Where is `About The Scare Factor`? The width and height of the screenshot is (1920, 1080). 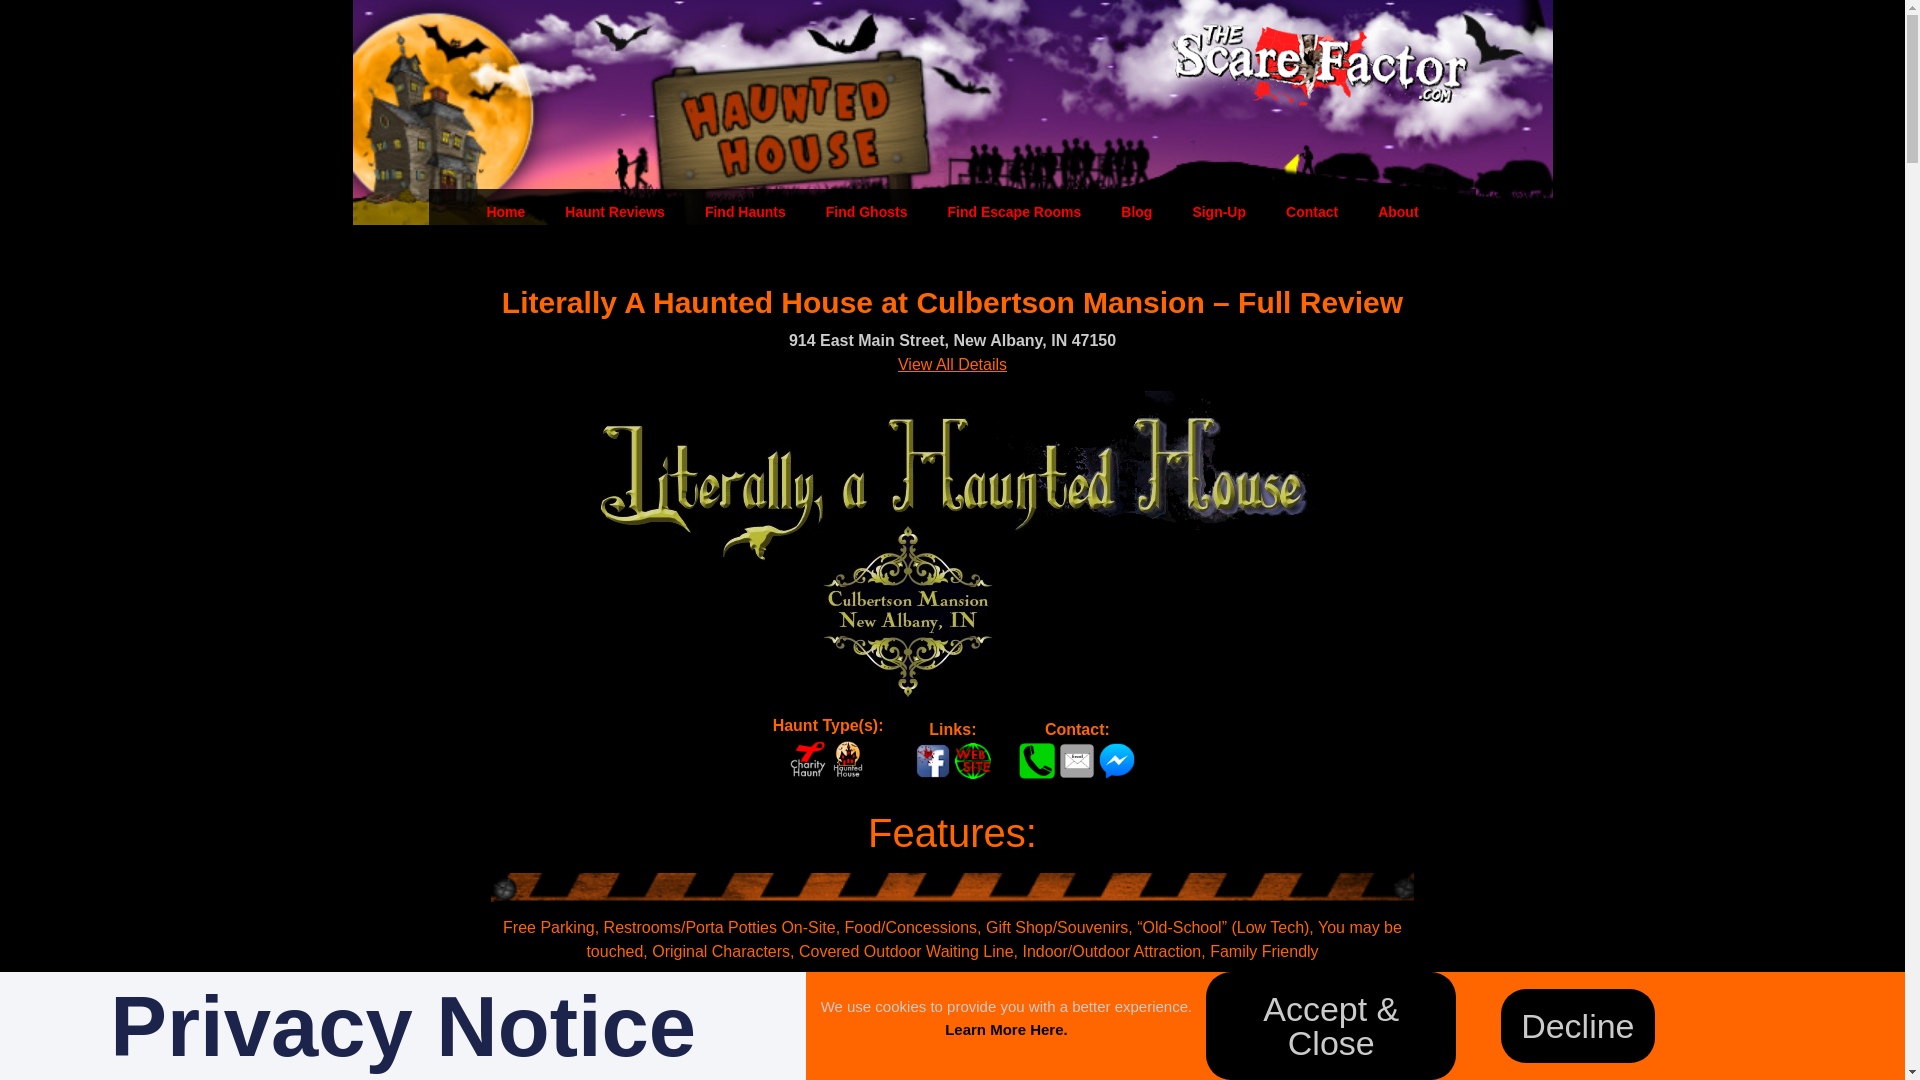 About The Scare Factor is located at coordinates (1398, 212).